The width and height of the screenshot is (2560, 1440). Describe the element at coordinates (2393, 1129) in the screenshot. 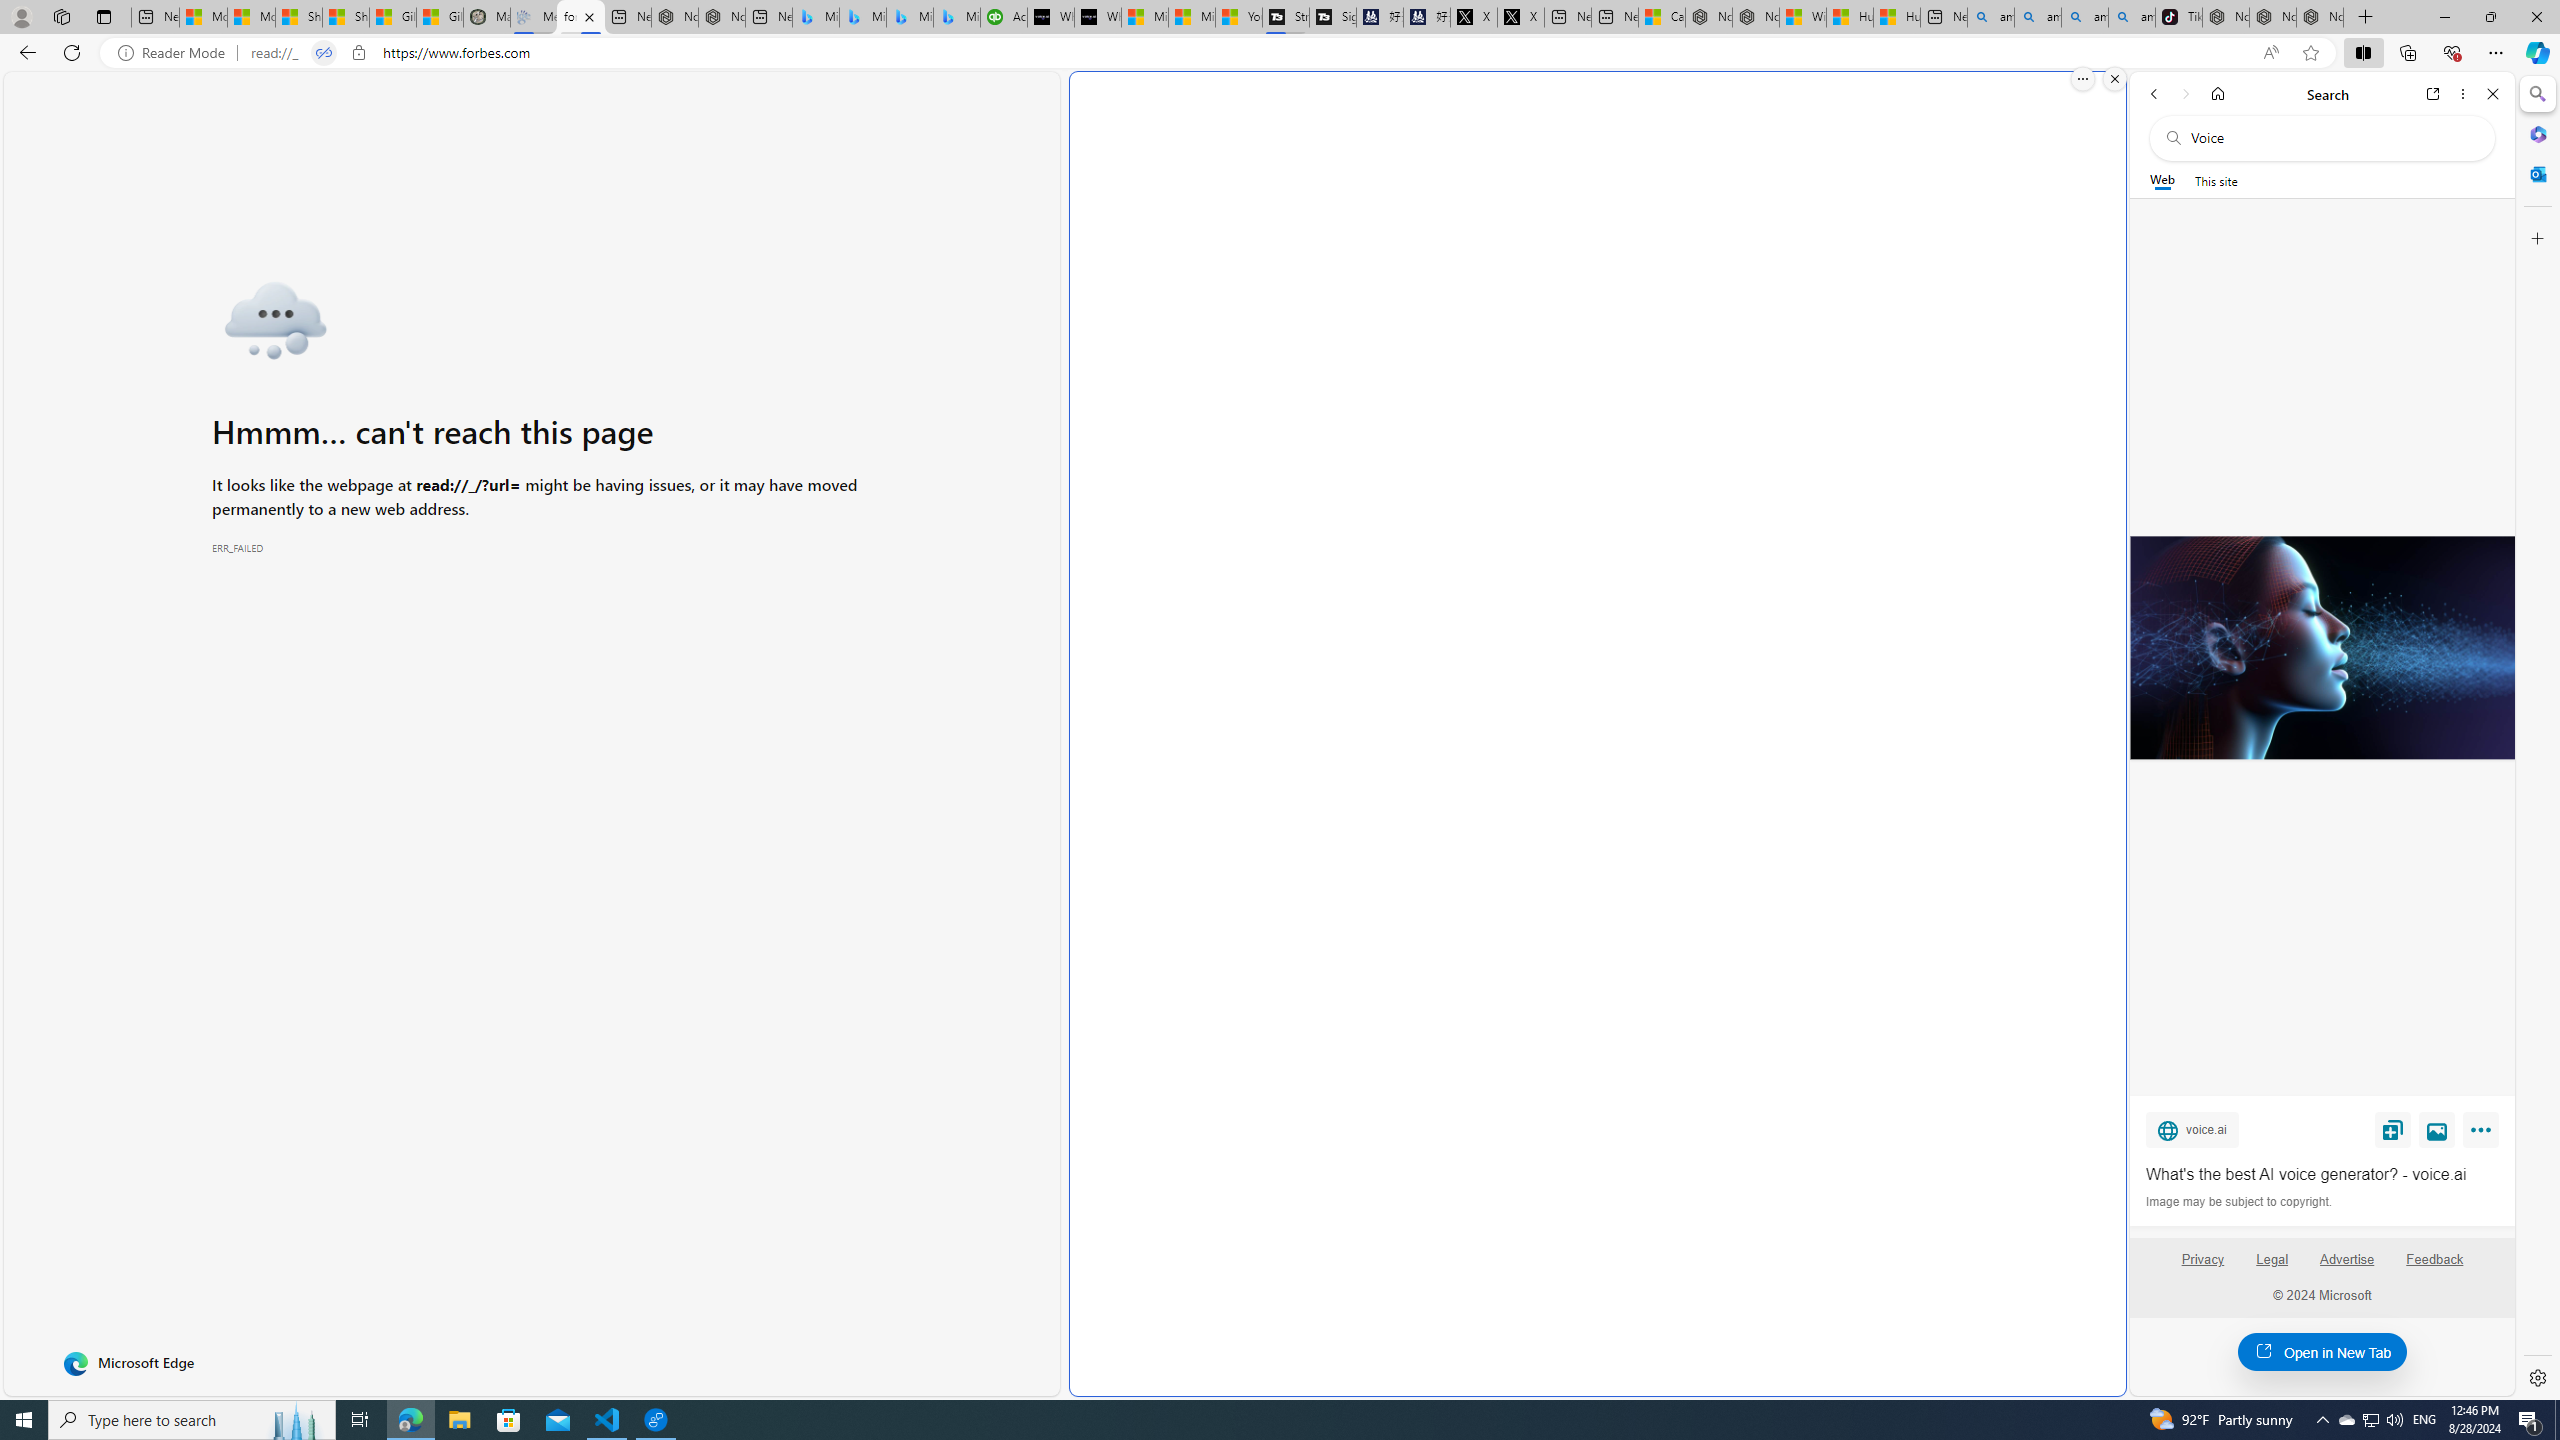

I see `Save` at that location.